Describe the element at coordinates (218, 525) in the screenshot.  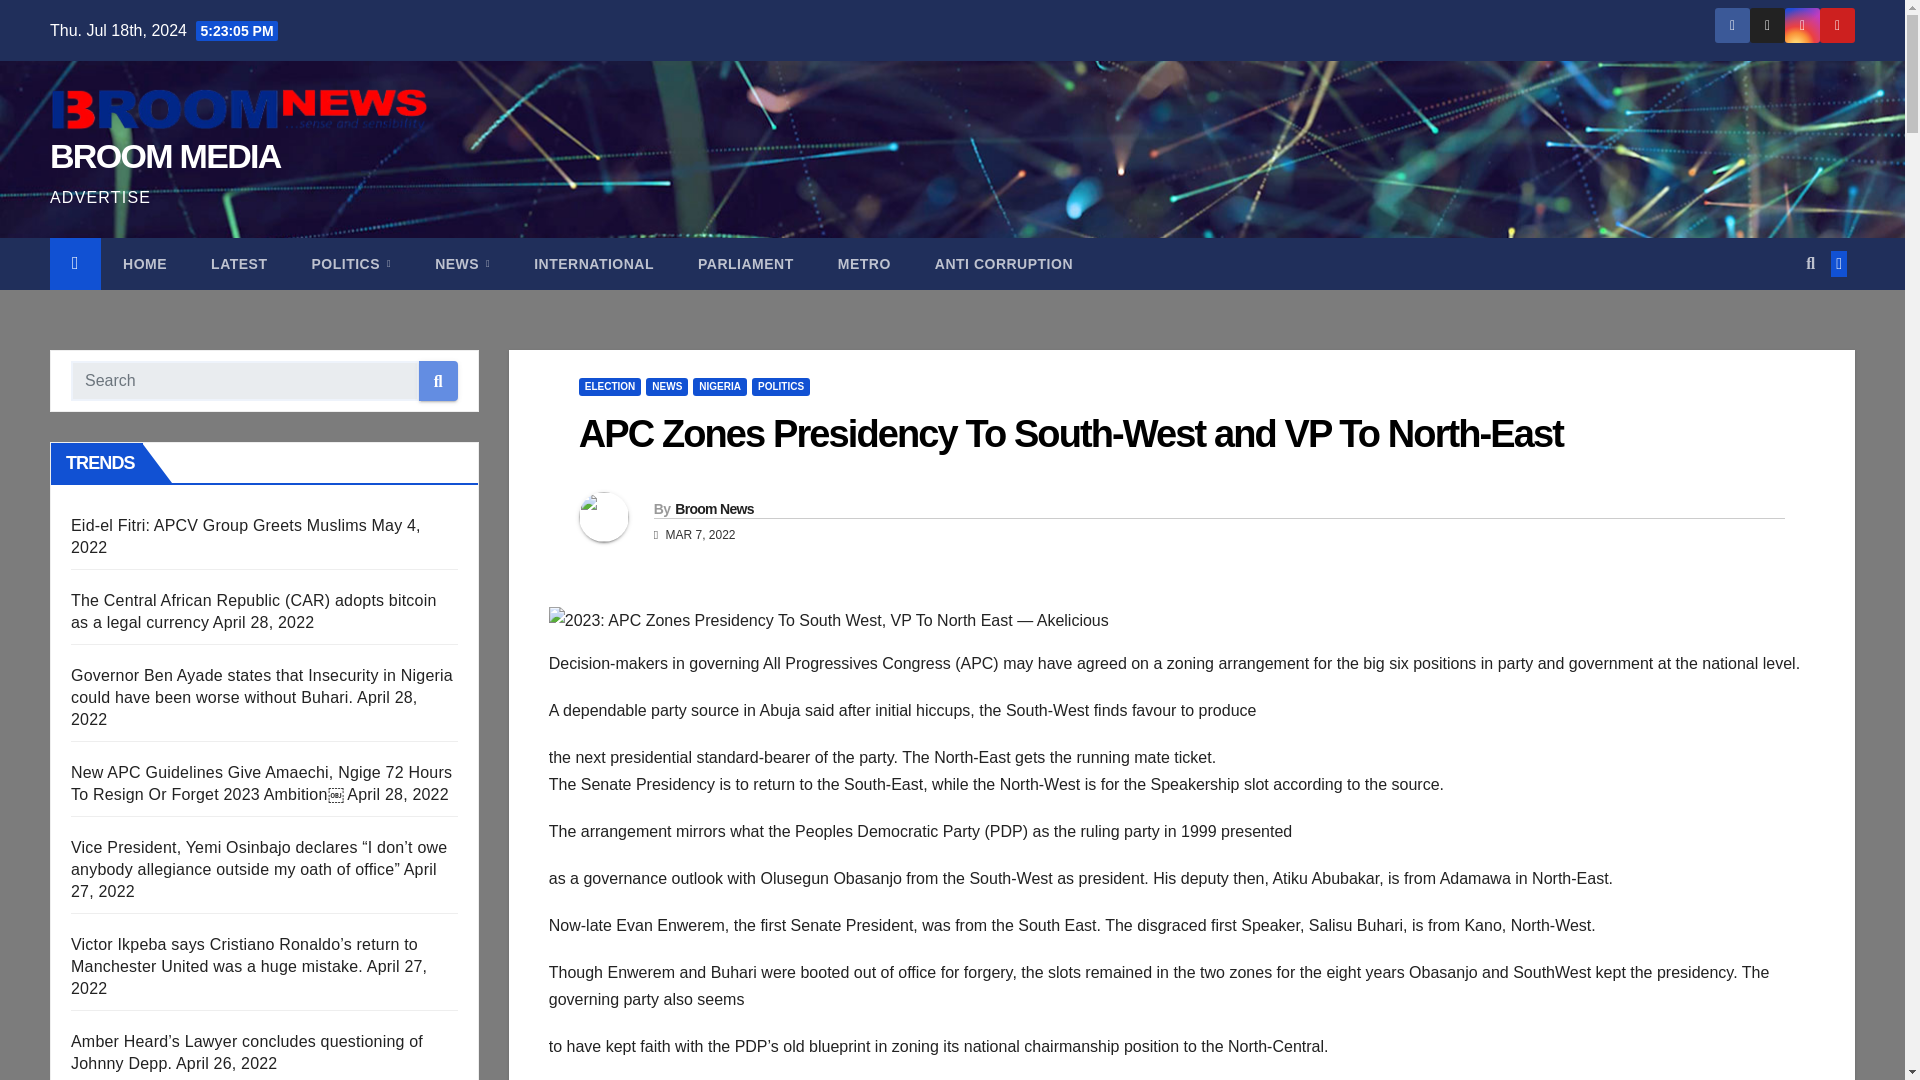
I see `Eid-el Fitri: APCV Group Greets Muslims` at that location.